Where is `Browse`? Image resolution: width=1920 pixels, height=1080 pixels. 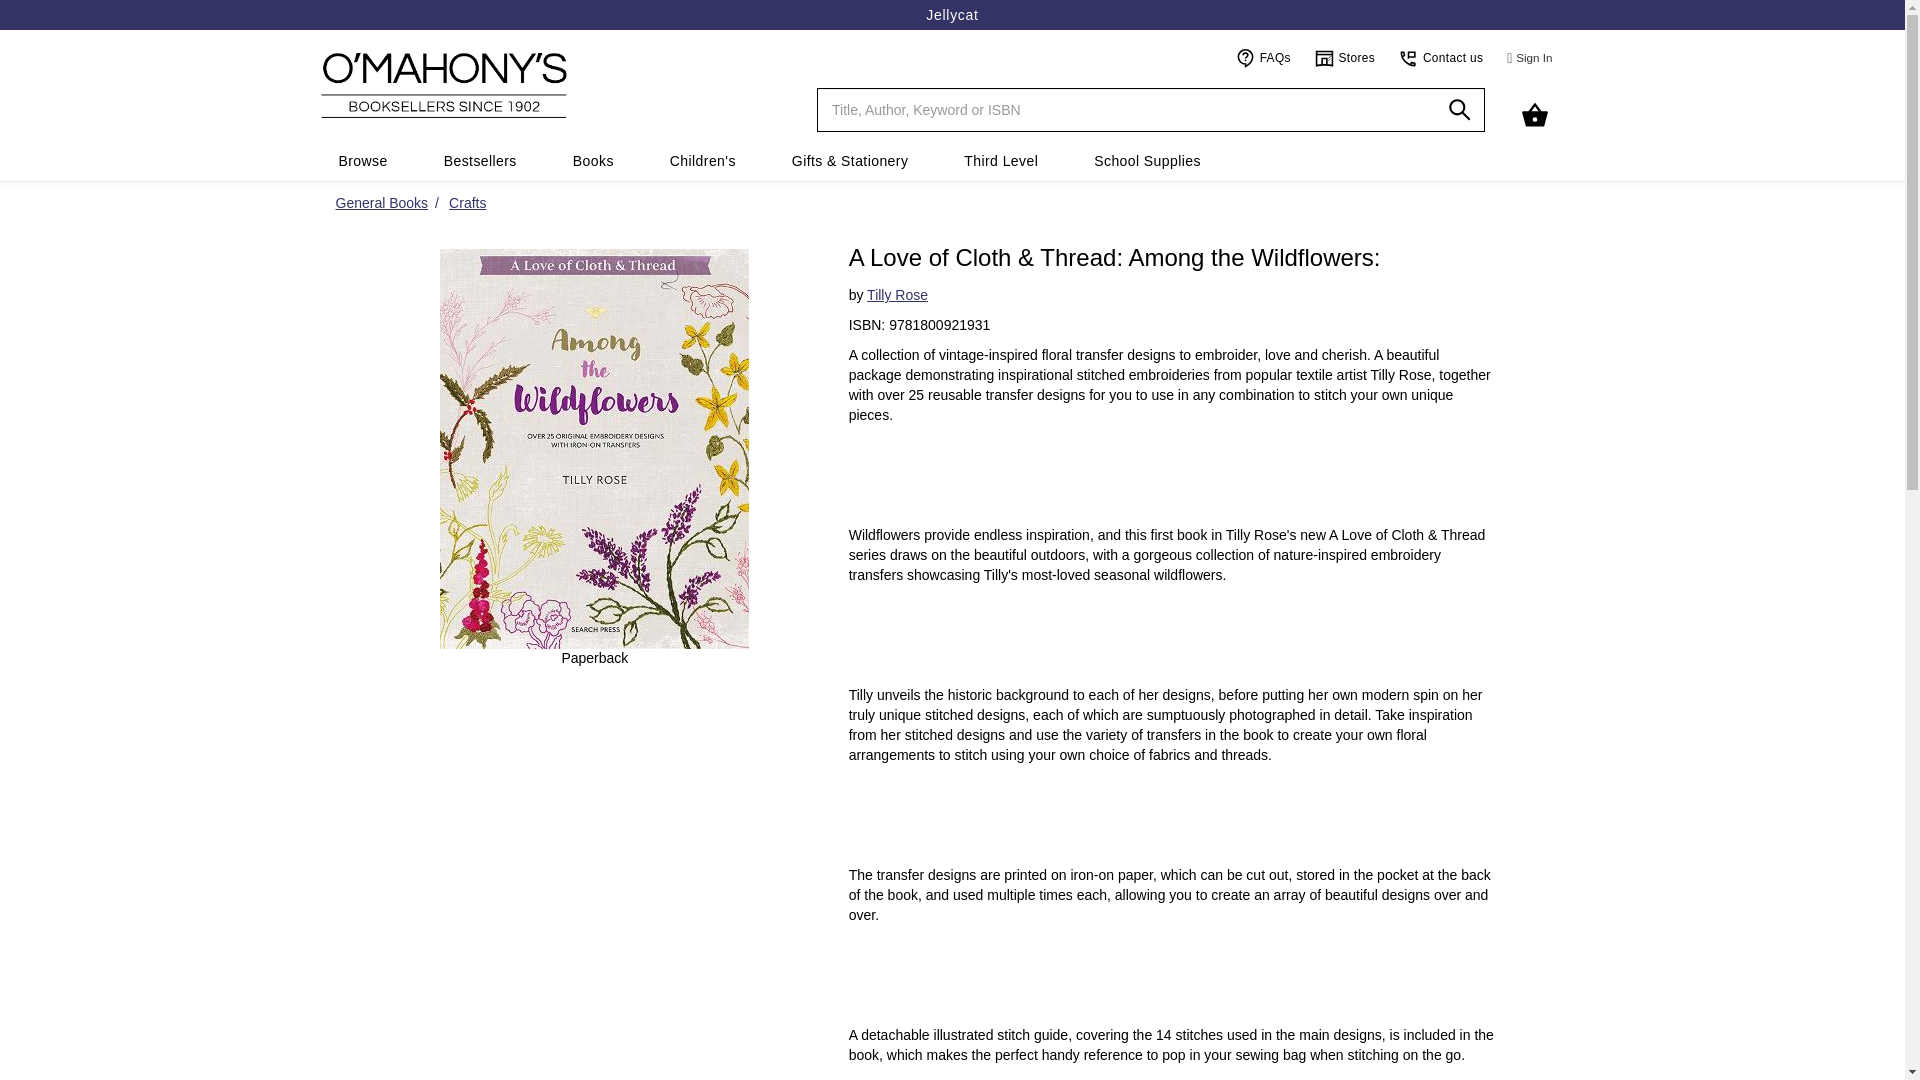
Browse is located at coordinates (362, 161).